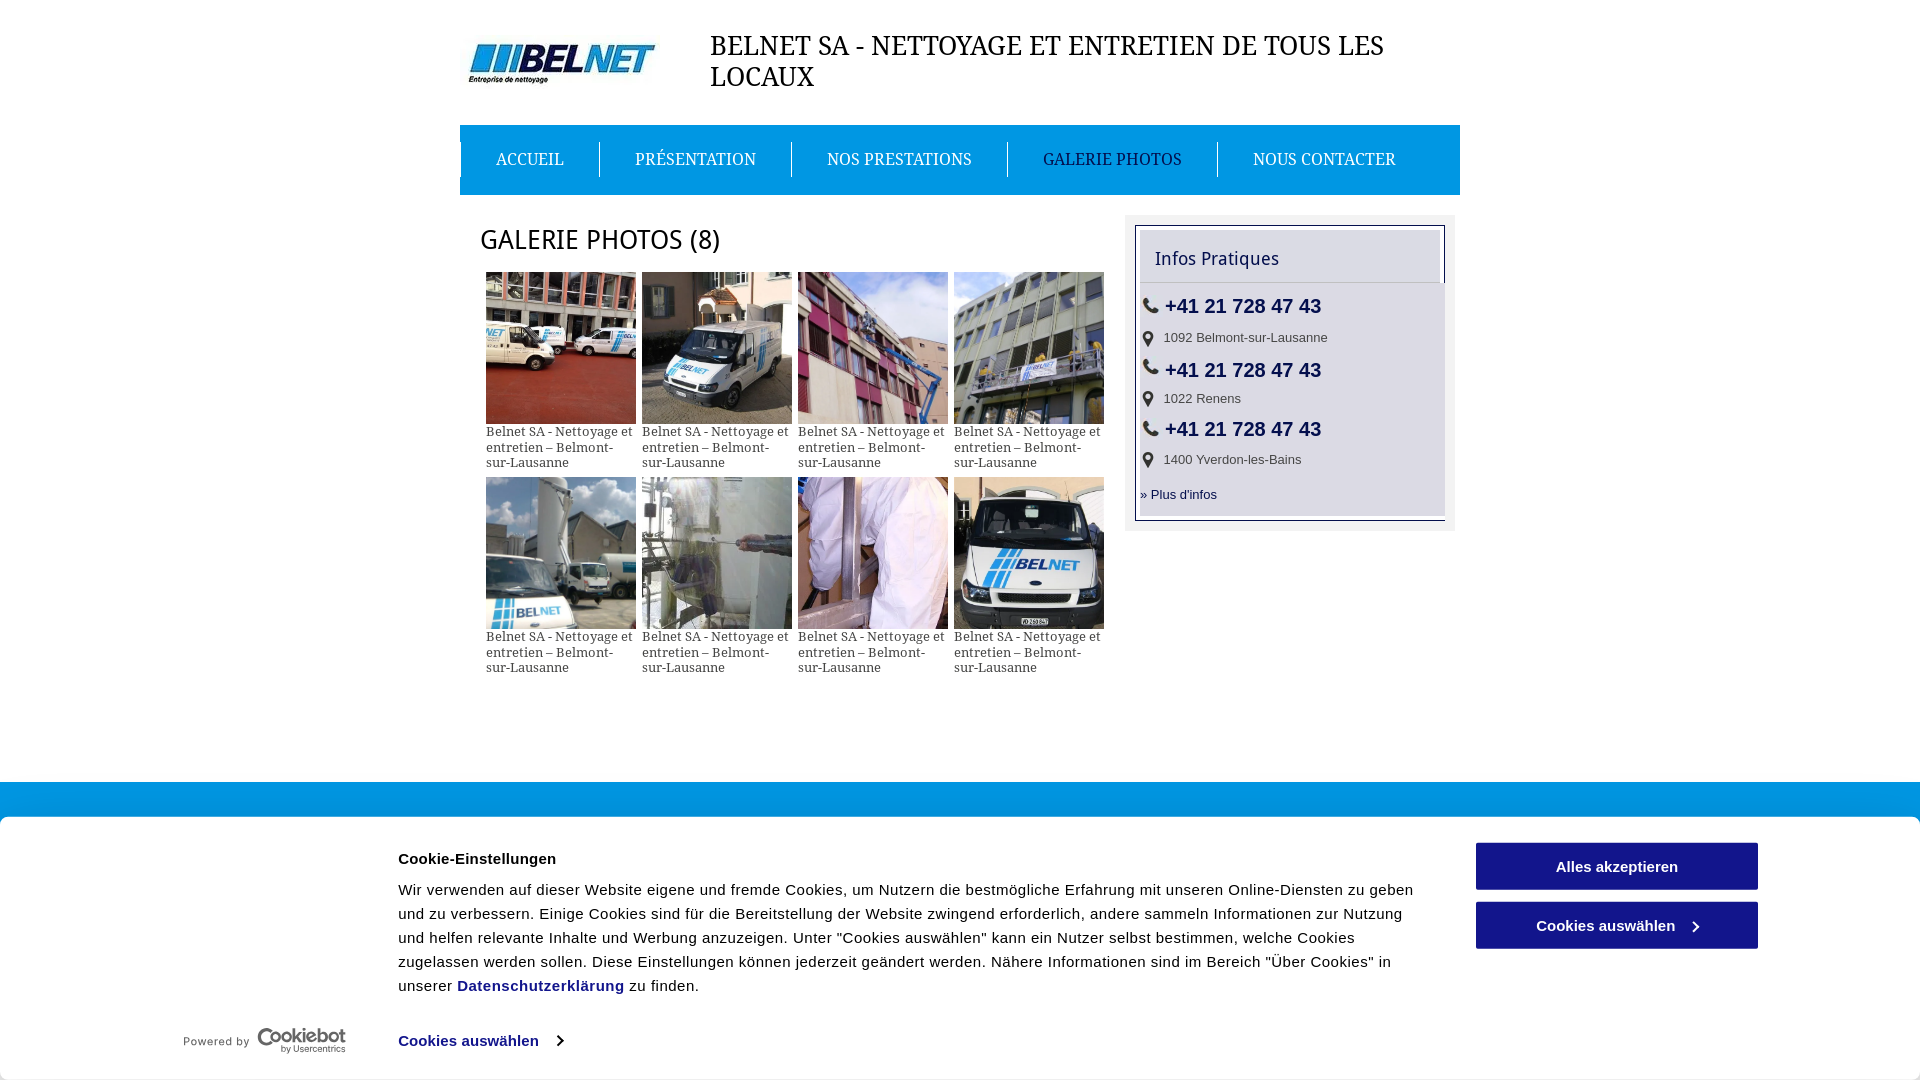 This screenshot has width=1920, height=1080. I want to click on Alles akzeptieren, so click(1617, 866).